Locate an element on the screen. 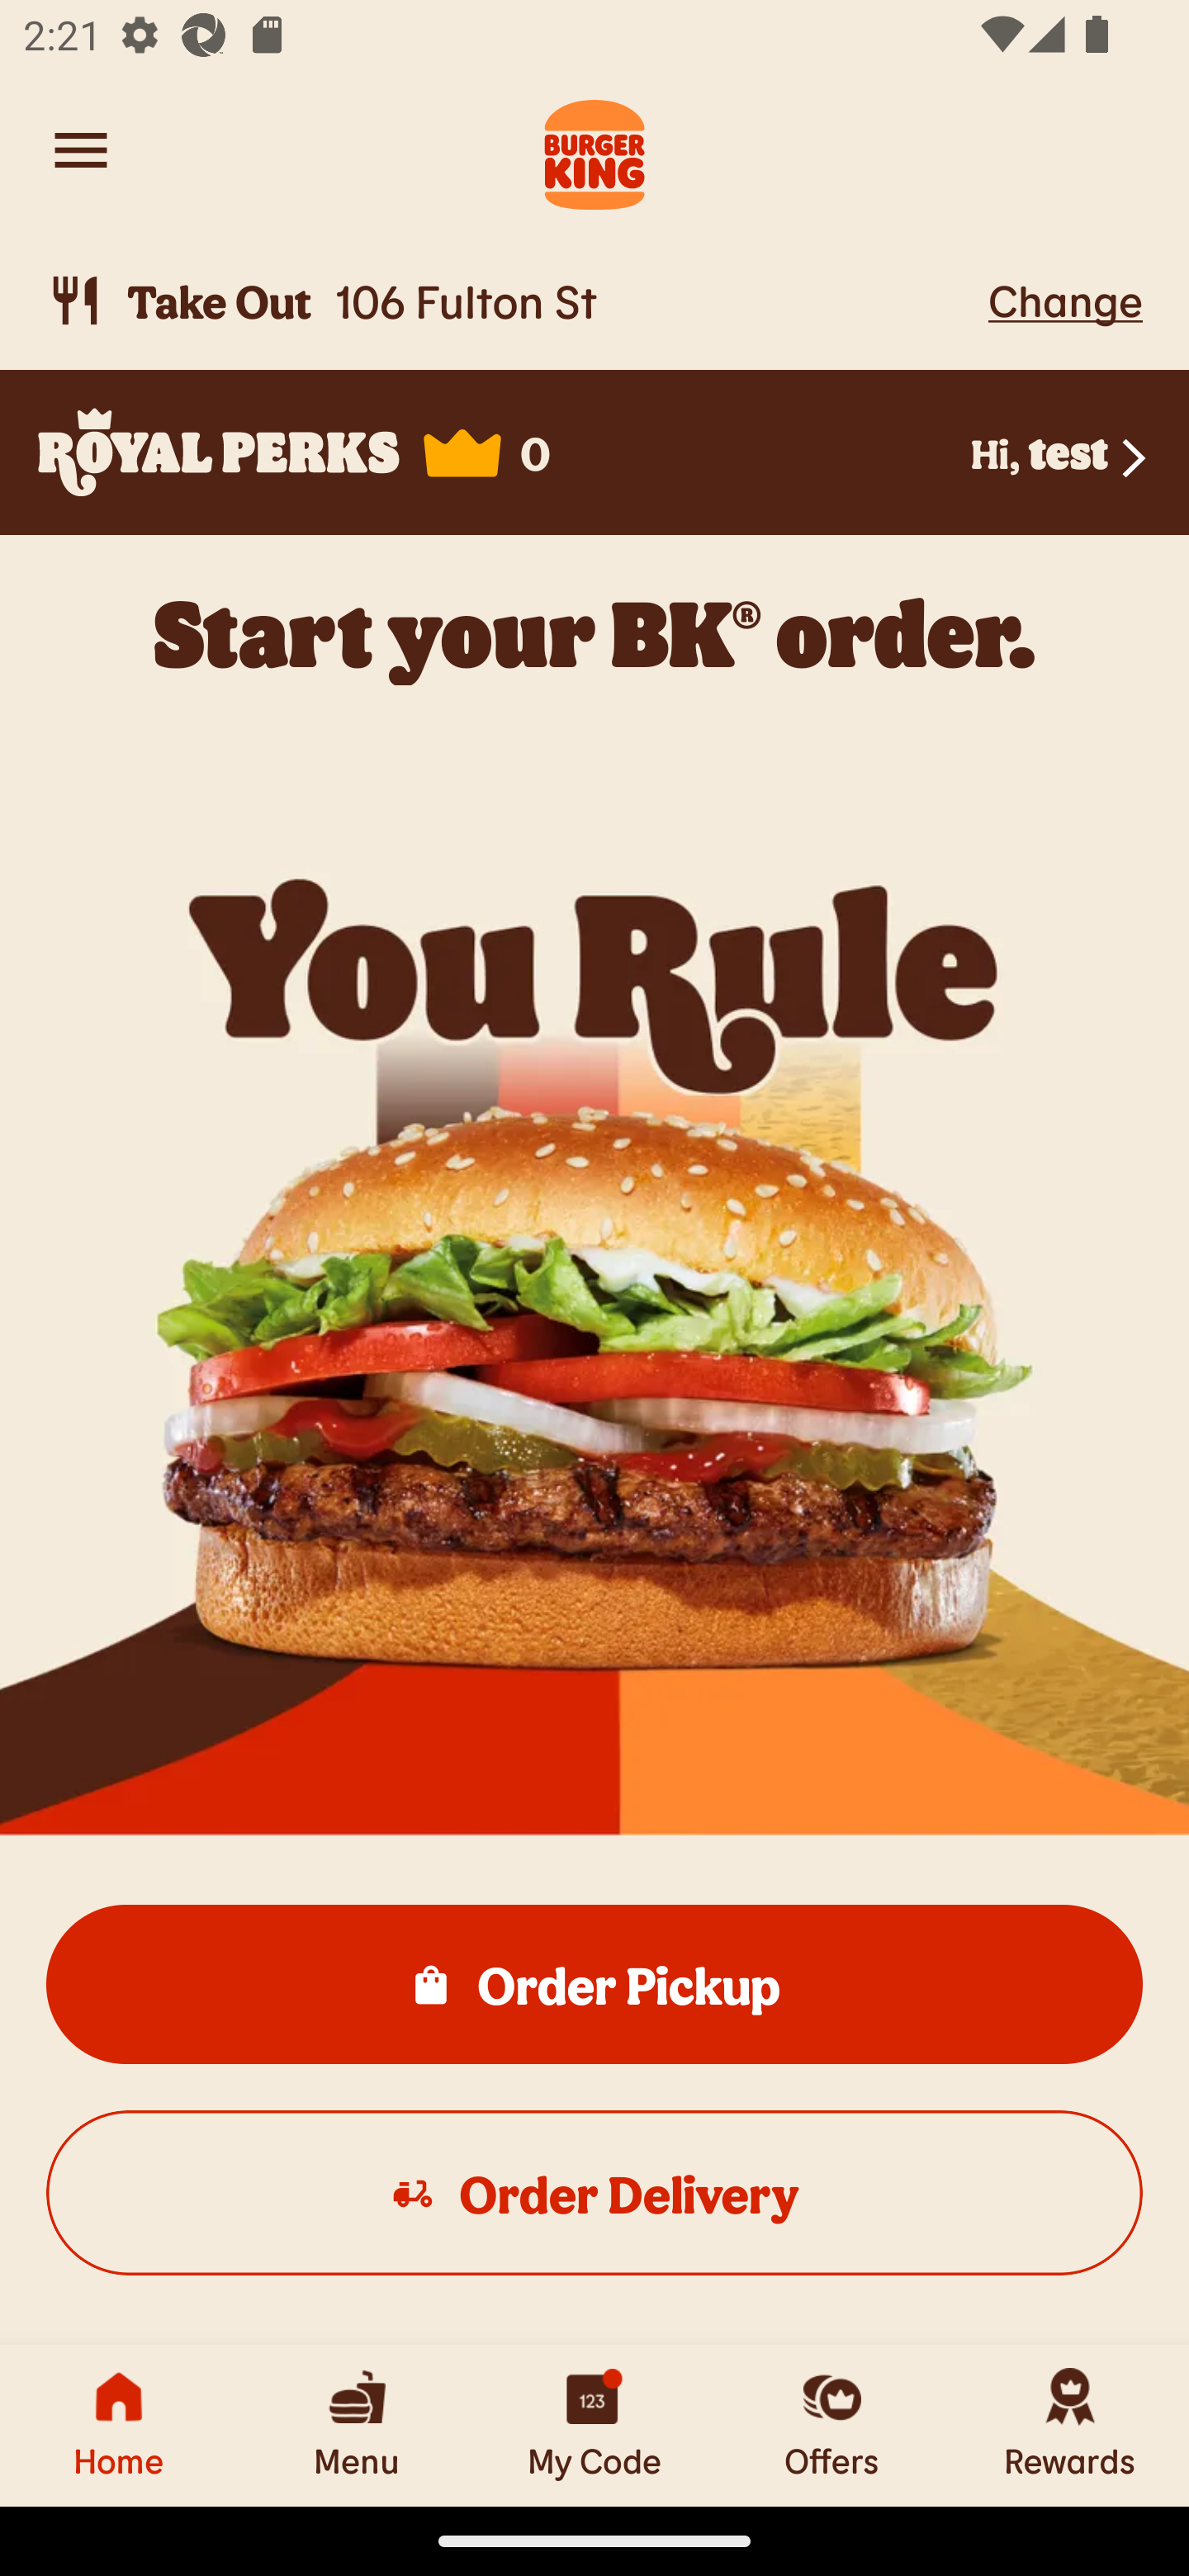  Rewards is located at coordinates (1070, 2425).